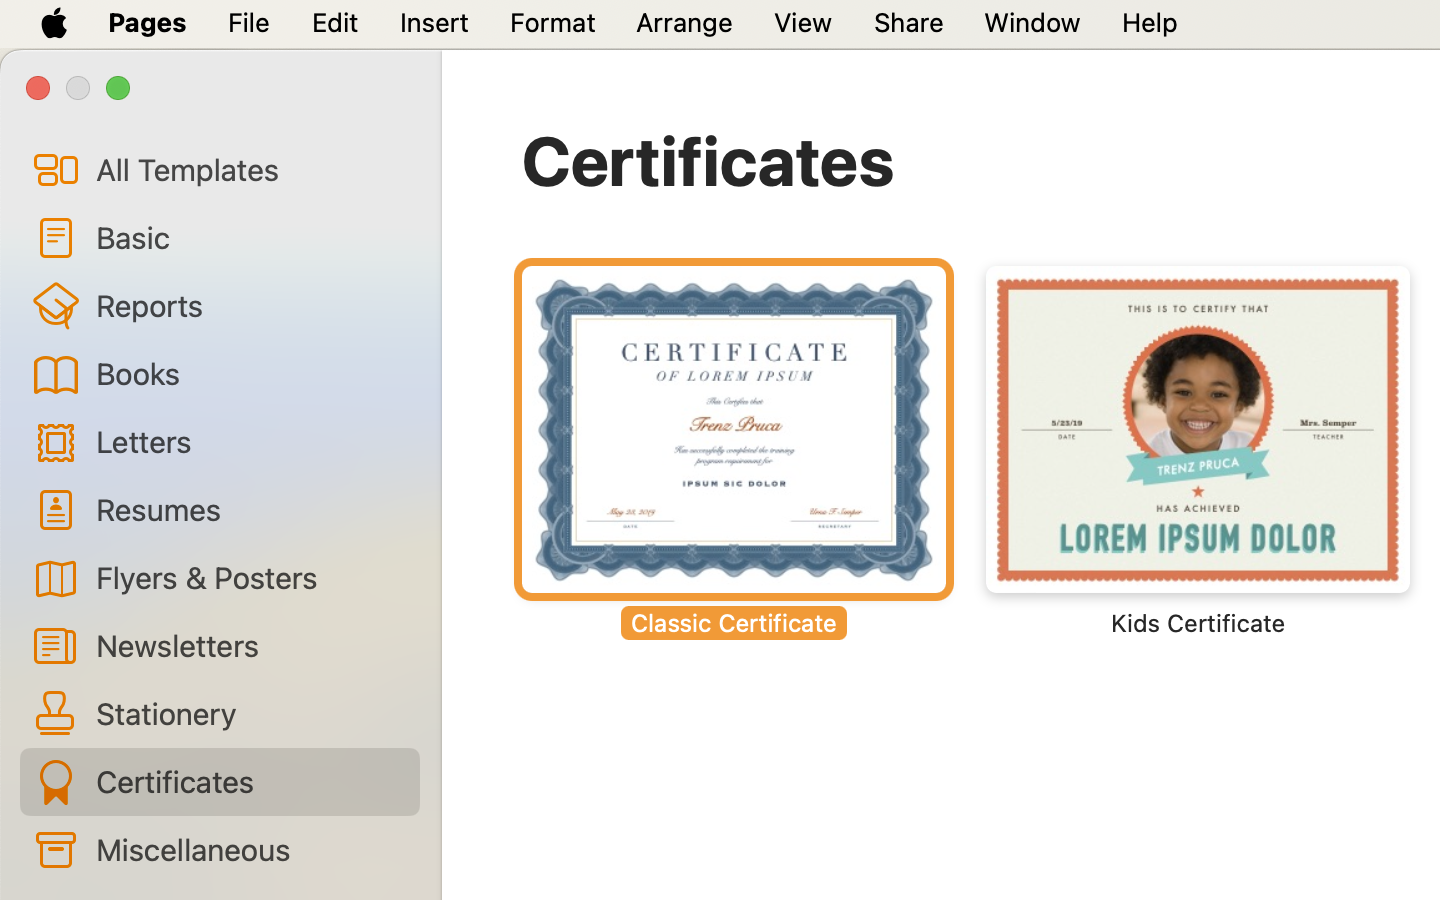  I want to click on Flyers & Posters, so click(250, 577).